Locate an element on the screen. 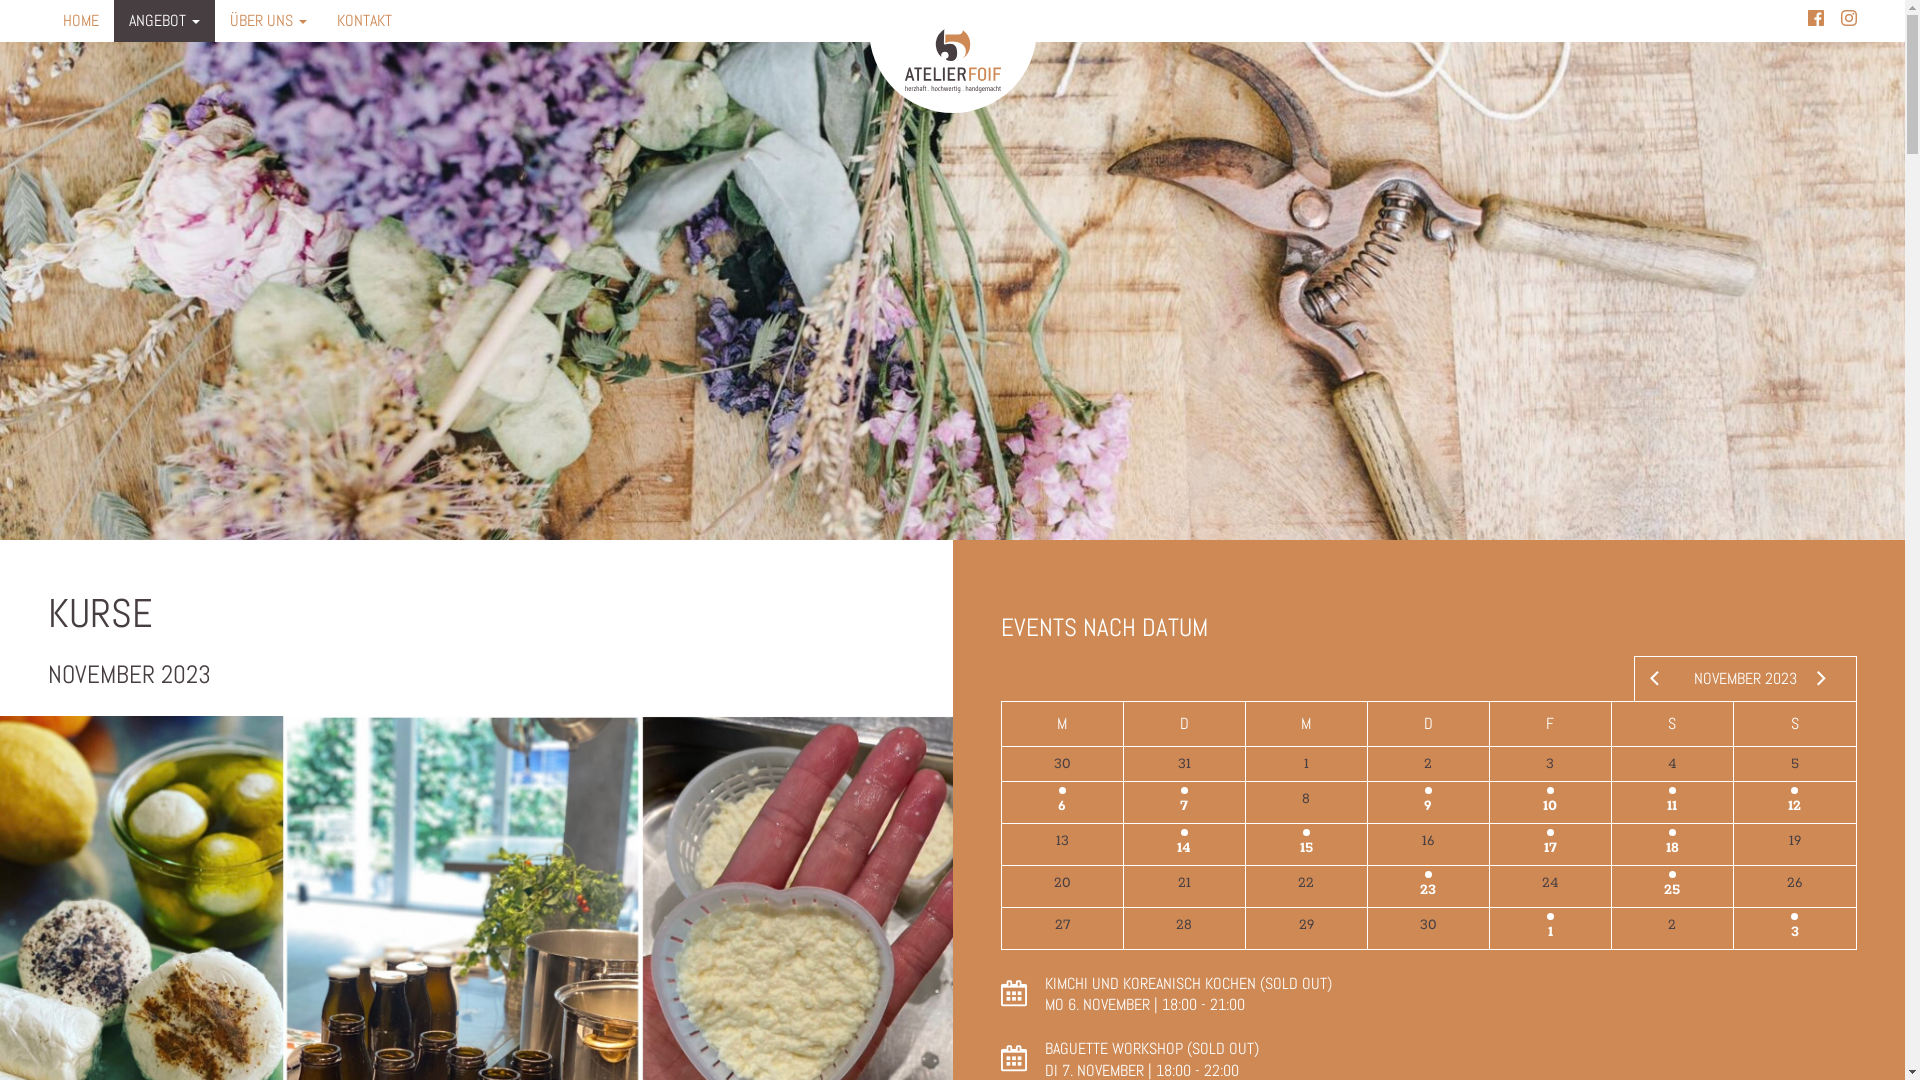  0 VERANSTALTUNGEN,
16 is located at coordinates (1428, 844).